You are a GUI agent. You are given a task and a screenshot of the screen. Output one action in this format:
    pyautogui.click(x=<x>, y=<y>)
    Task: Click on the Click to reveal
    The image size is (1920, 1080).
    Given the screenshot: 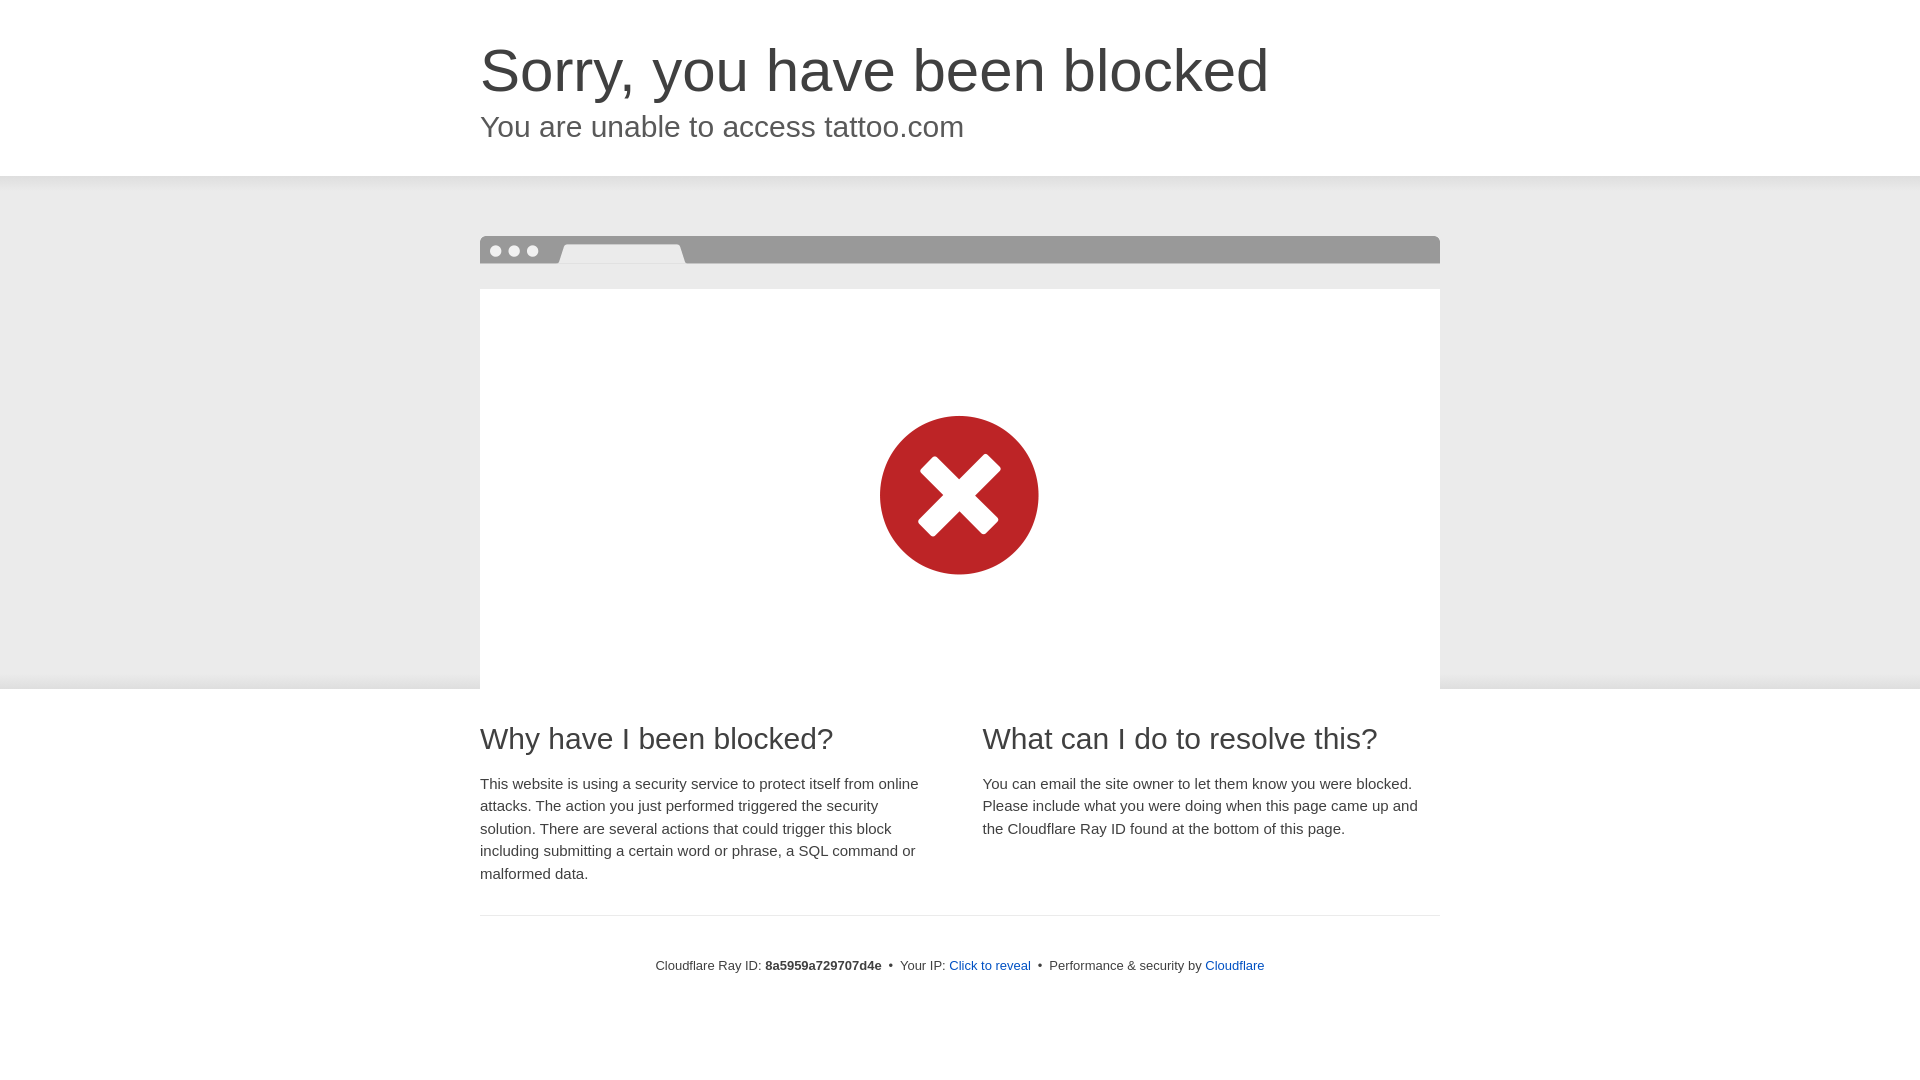 What is the action you would take?
    pyautogui.click(x=990, y=966)
    